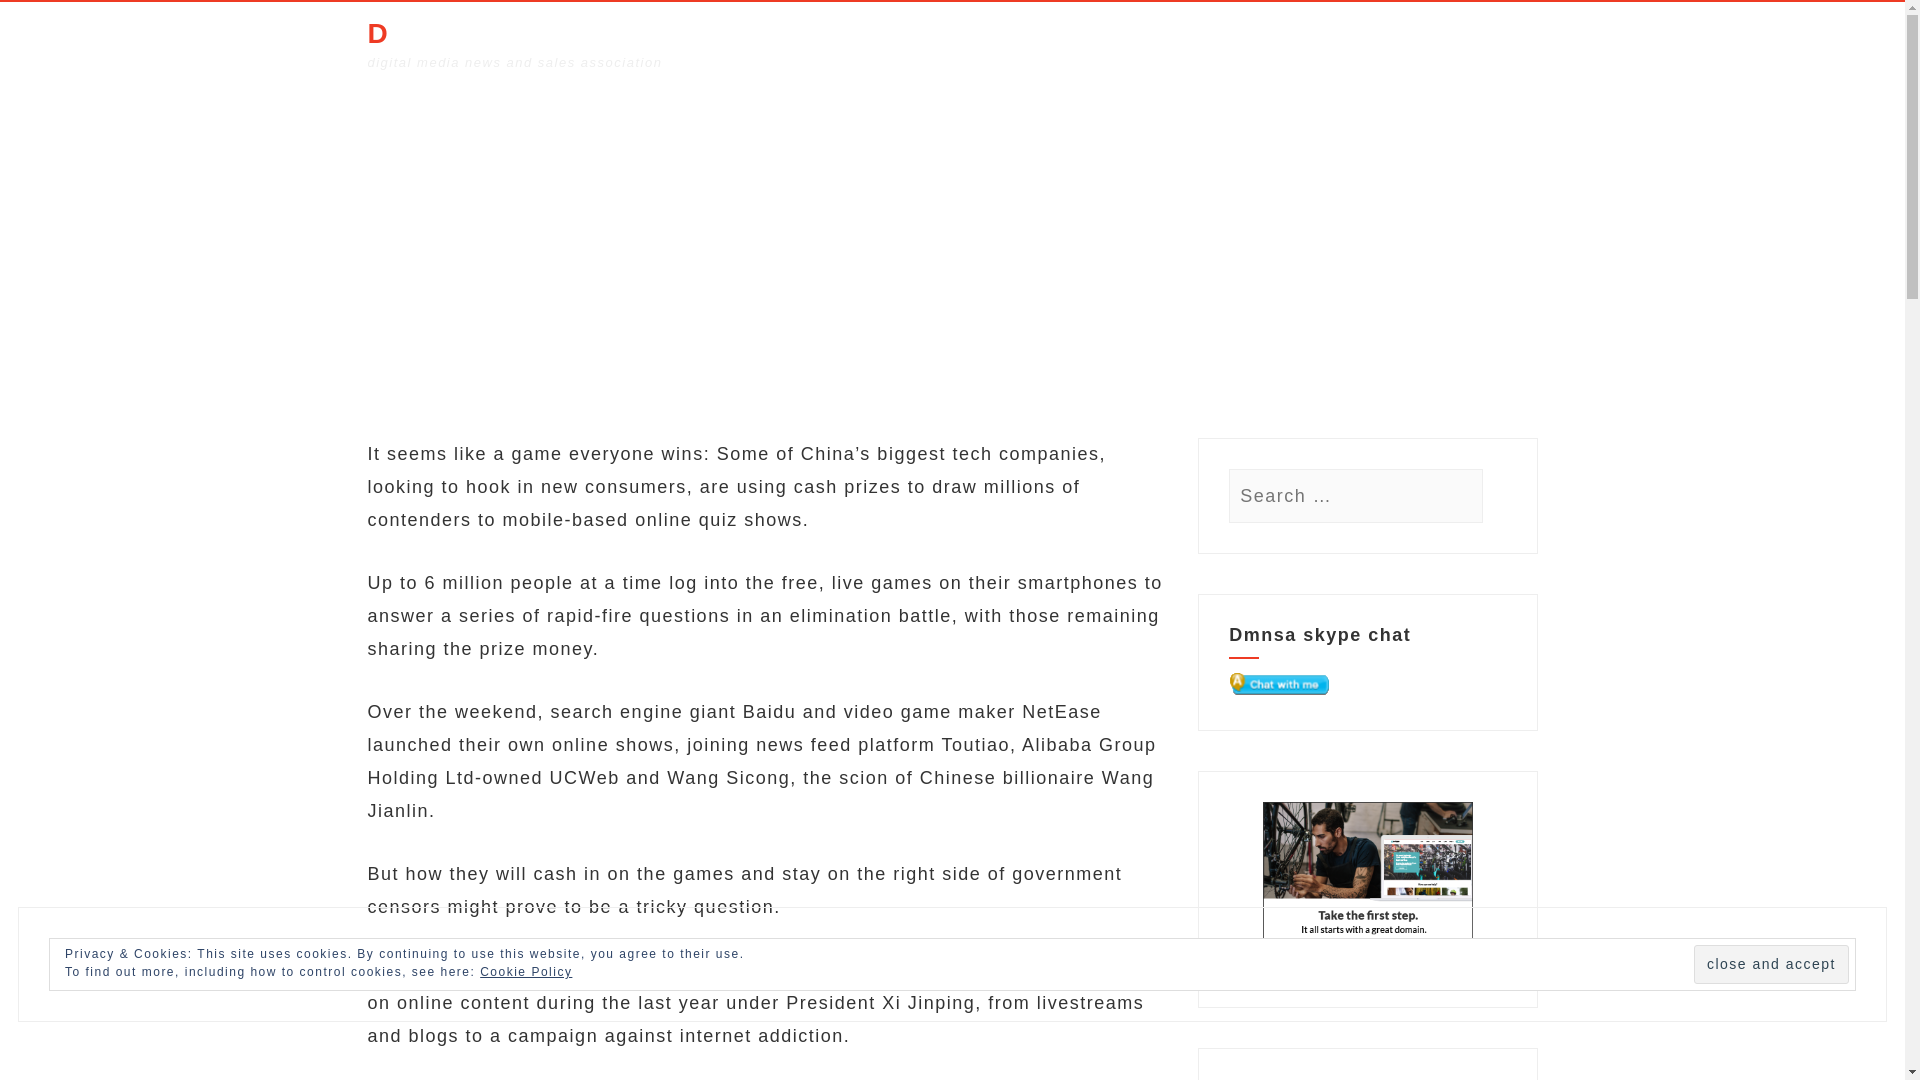 The image size is (1920, 1080). I want to click on Search, so click(52, 23).